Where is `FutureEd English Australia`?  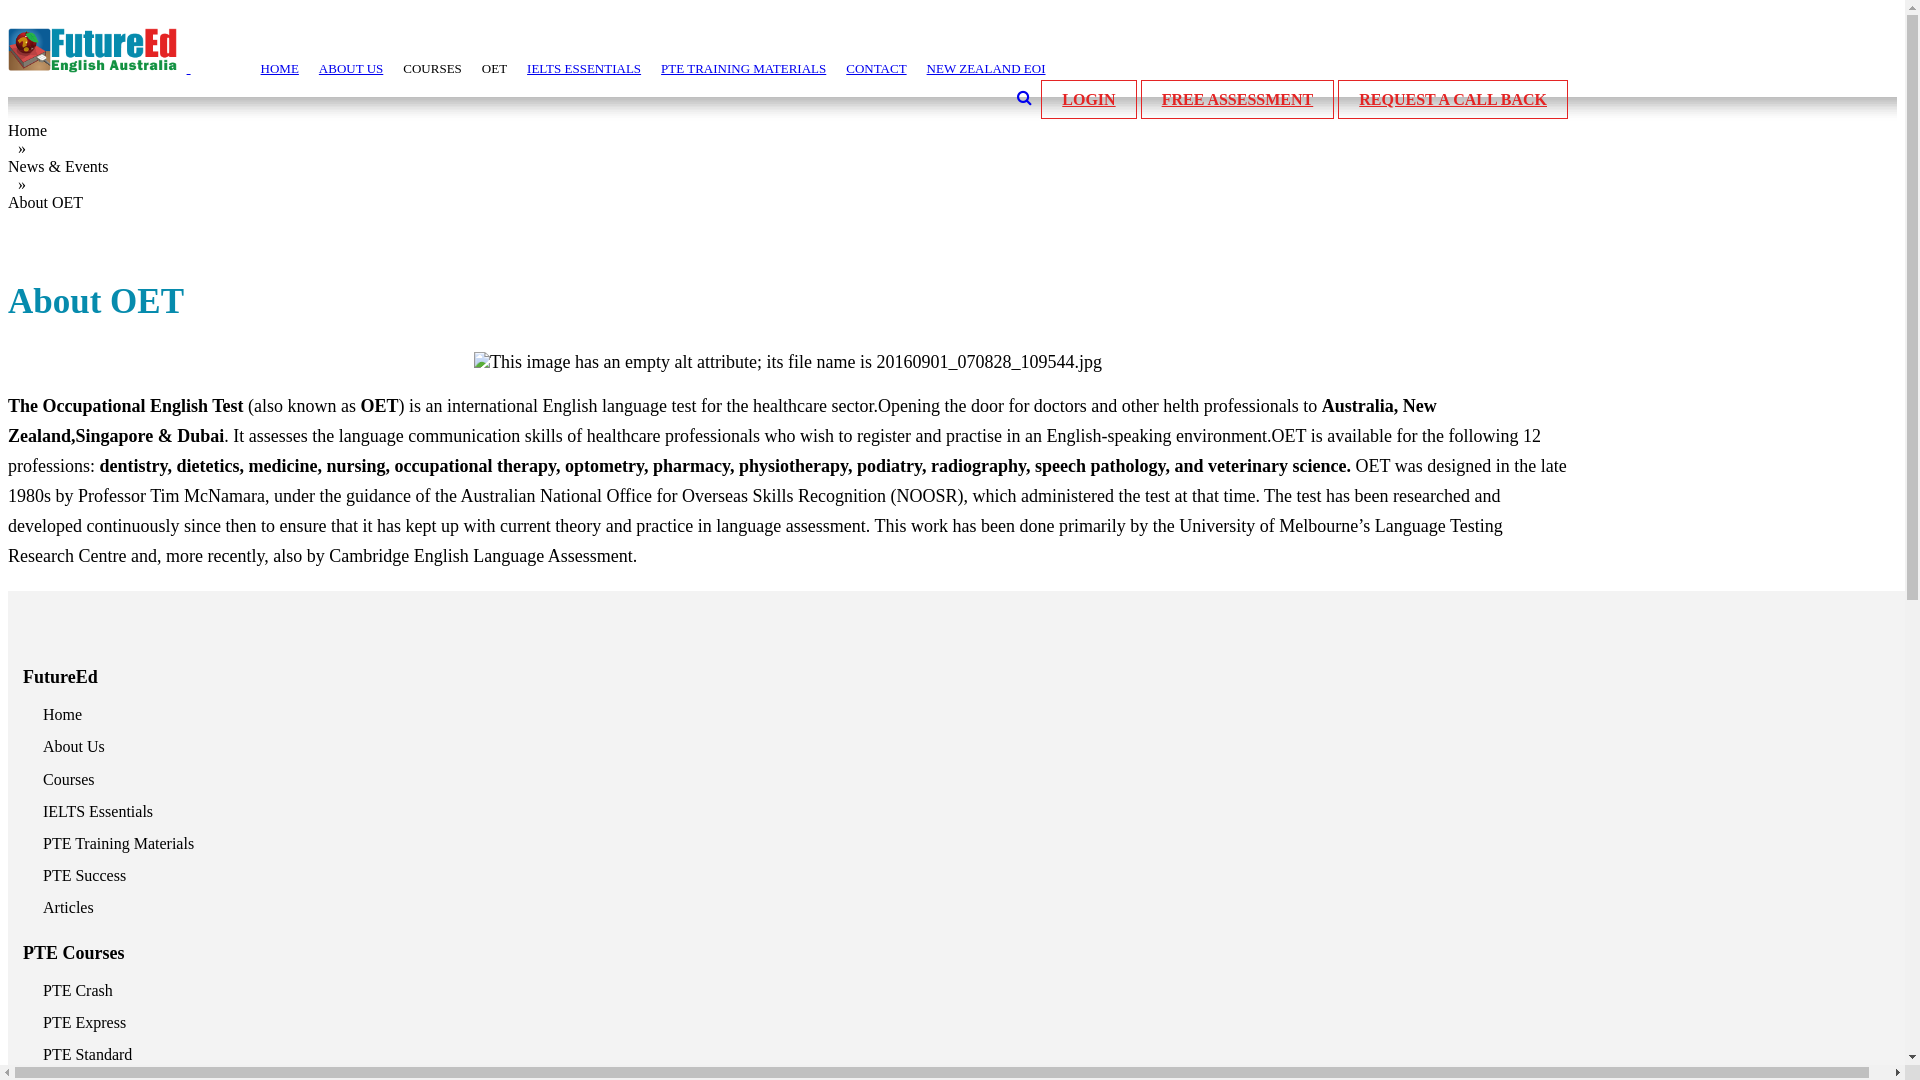 FutureEd English Australia is located at coordinates (98, 50).